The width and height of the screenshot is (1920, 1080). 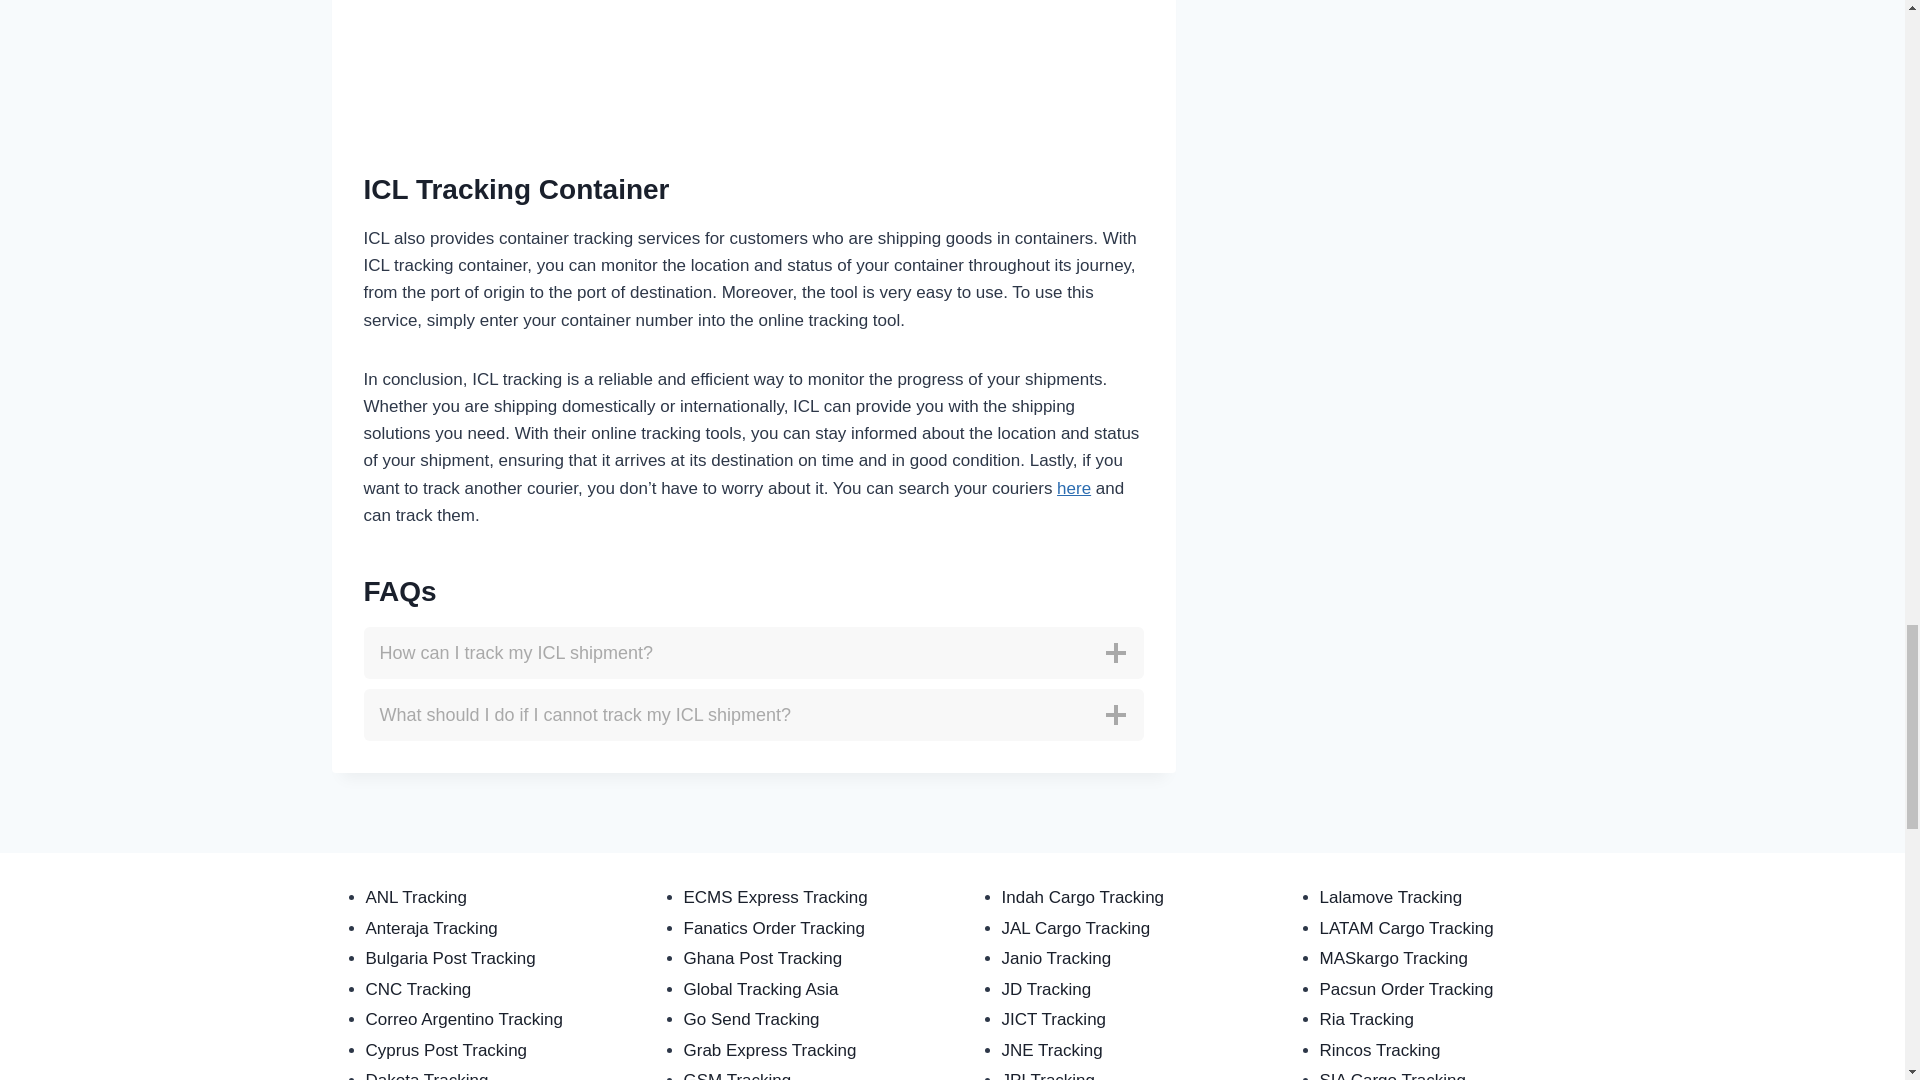 I want to click on Anteraja Tracking, so click(x=432, y=928).